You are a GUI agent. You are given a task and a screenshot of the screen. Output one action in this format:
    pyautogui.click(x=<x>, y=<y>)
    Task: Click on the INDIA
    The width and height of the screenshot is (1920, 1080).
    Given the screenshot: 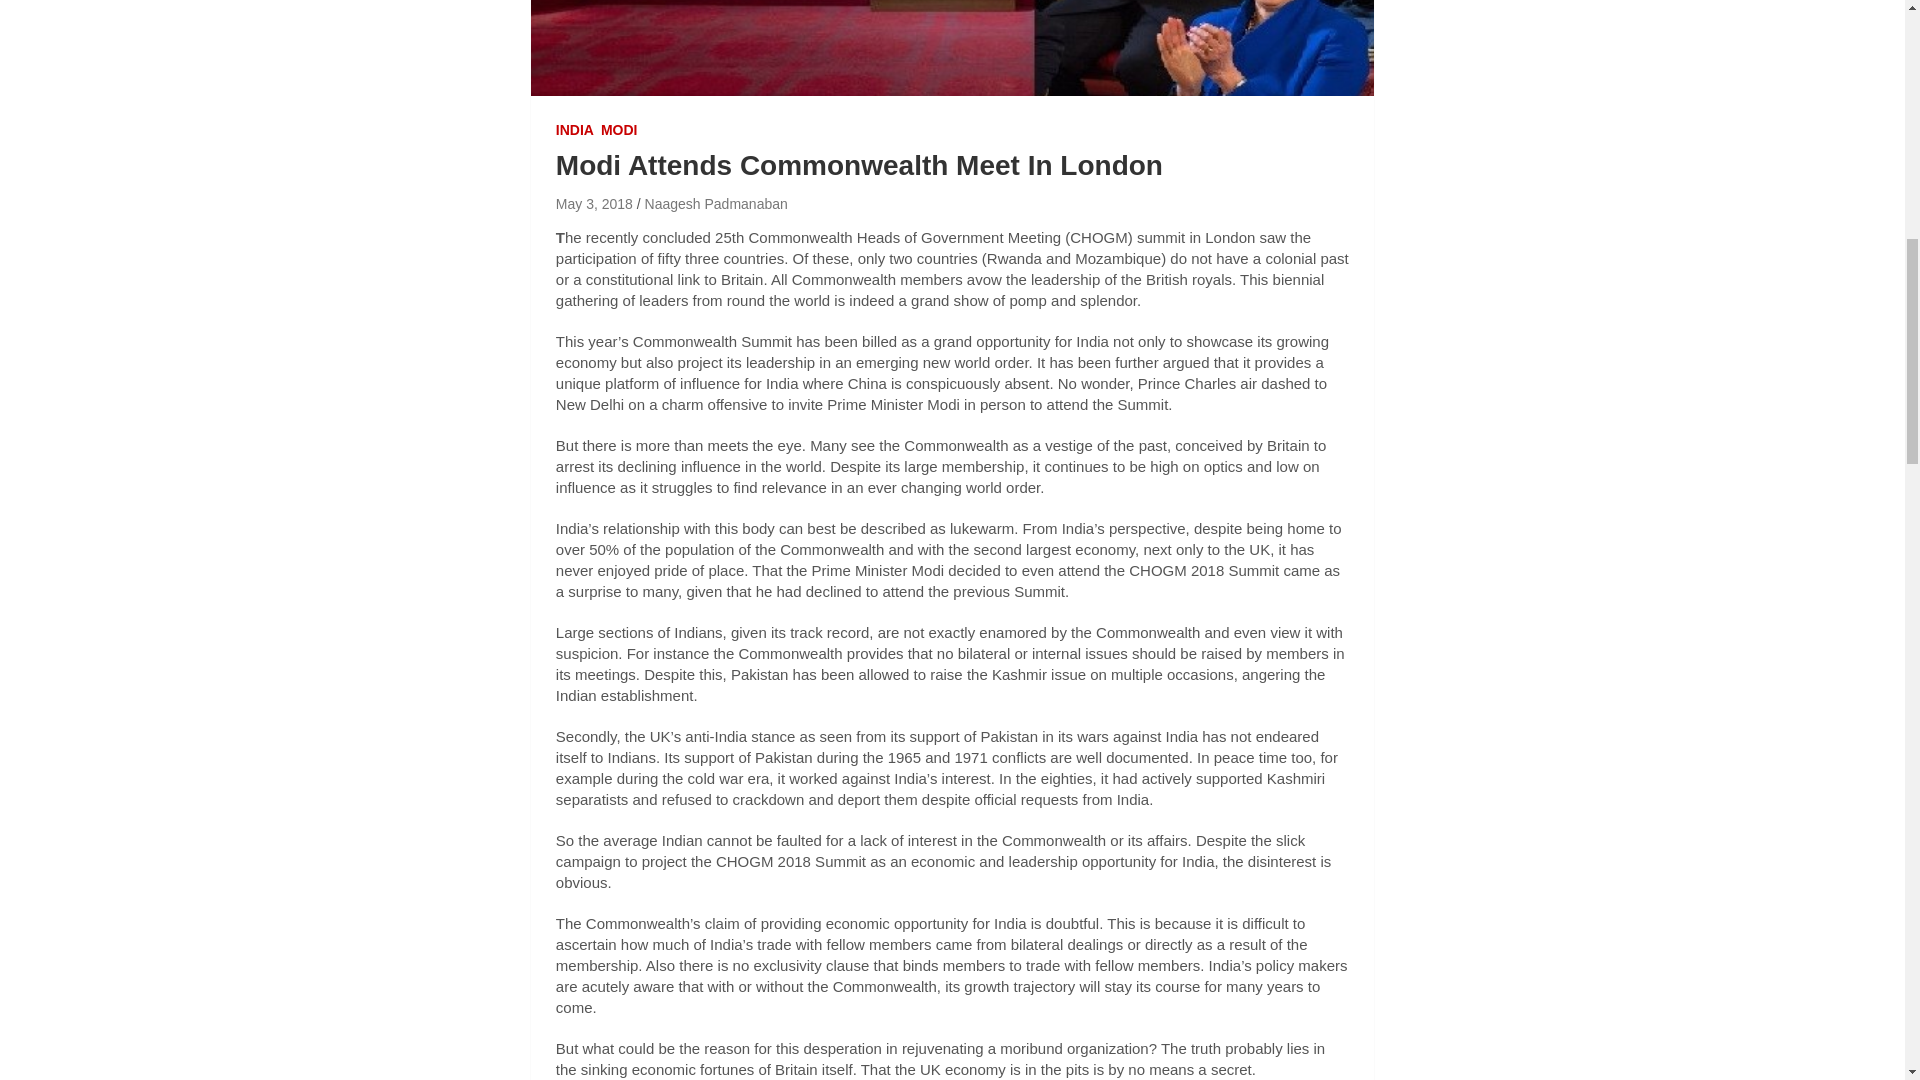 What is the action you would take?
    pyautogui.click(x=574, y=130)
    